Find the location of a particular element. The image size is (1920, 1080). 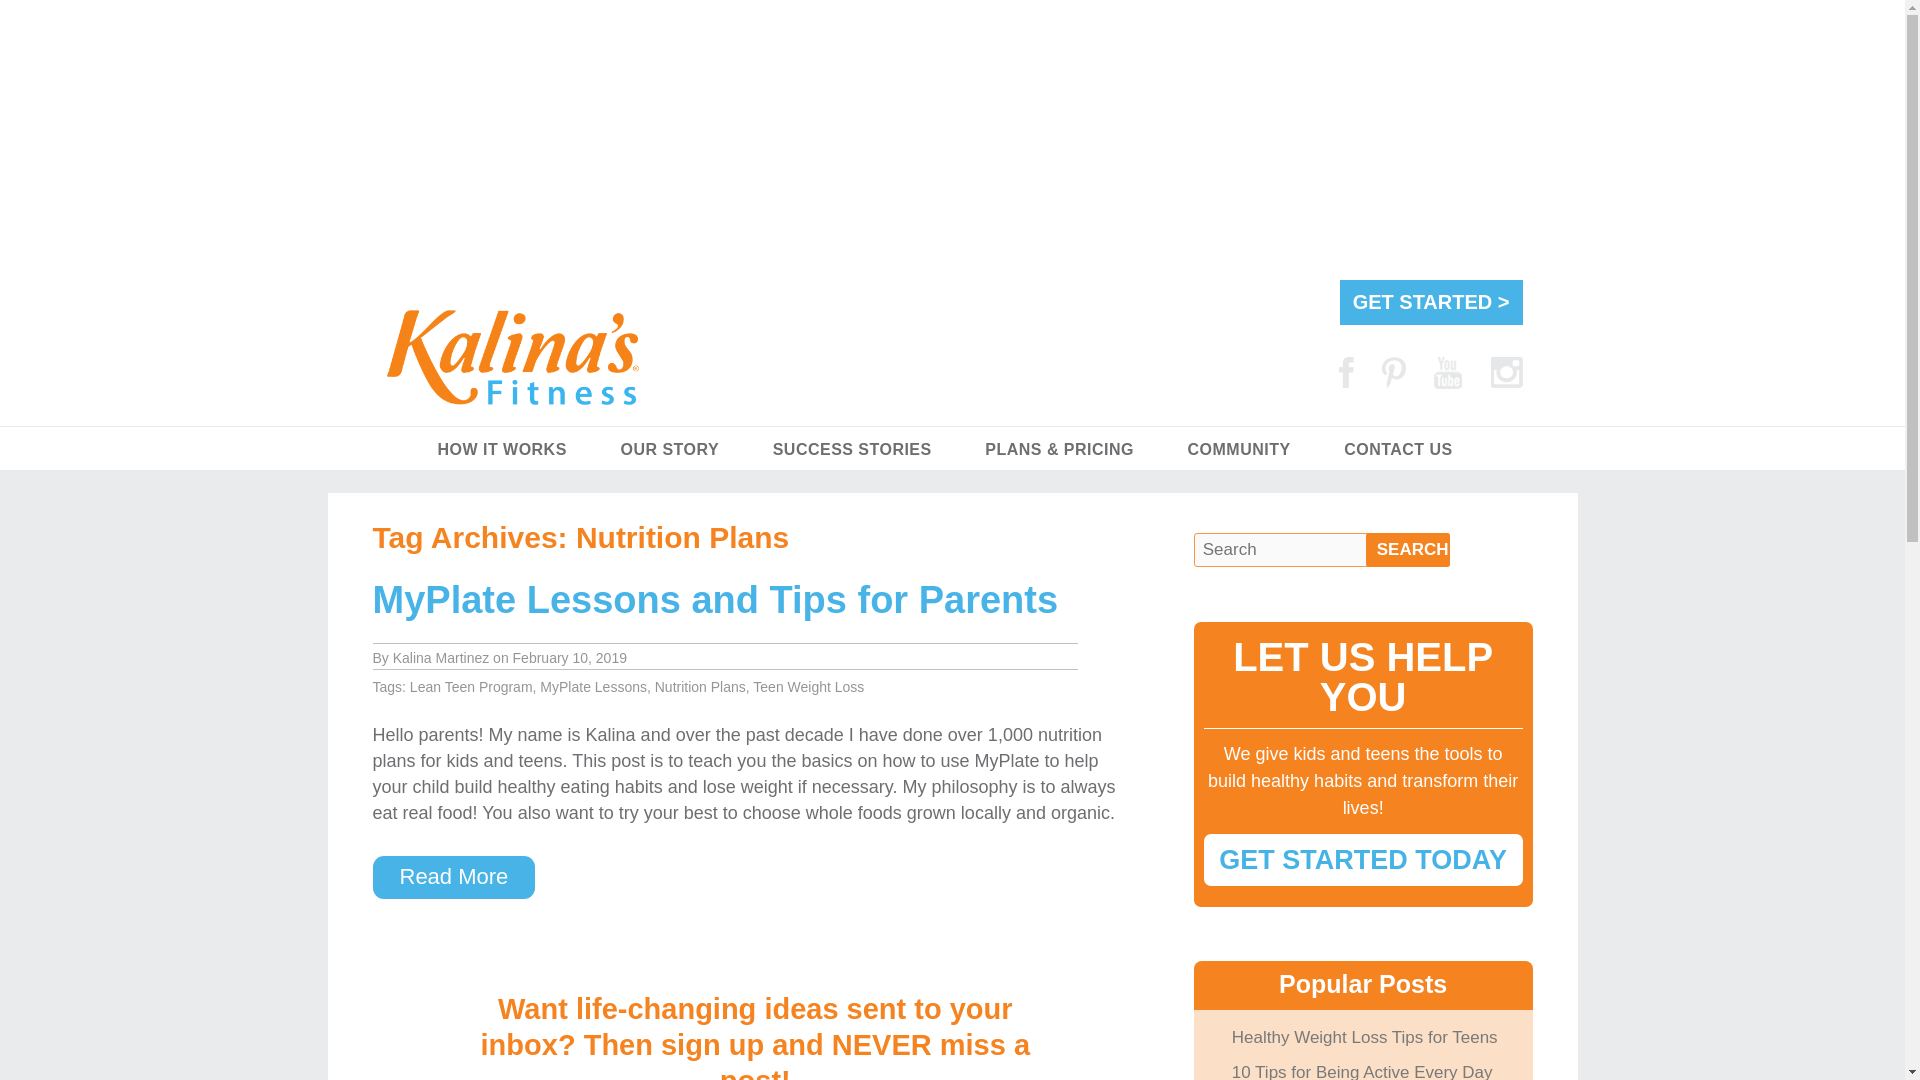

COMMUNITY is located at coordinates (1239, 448).